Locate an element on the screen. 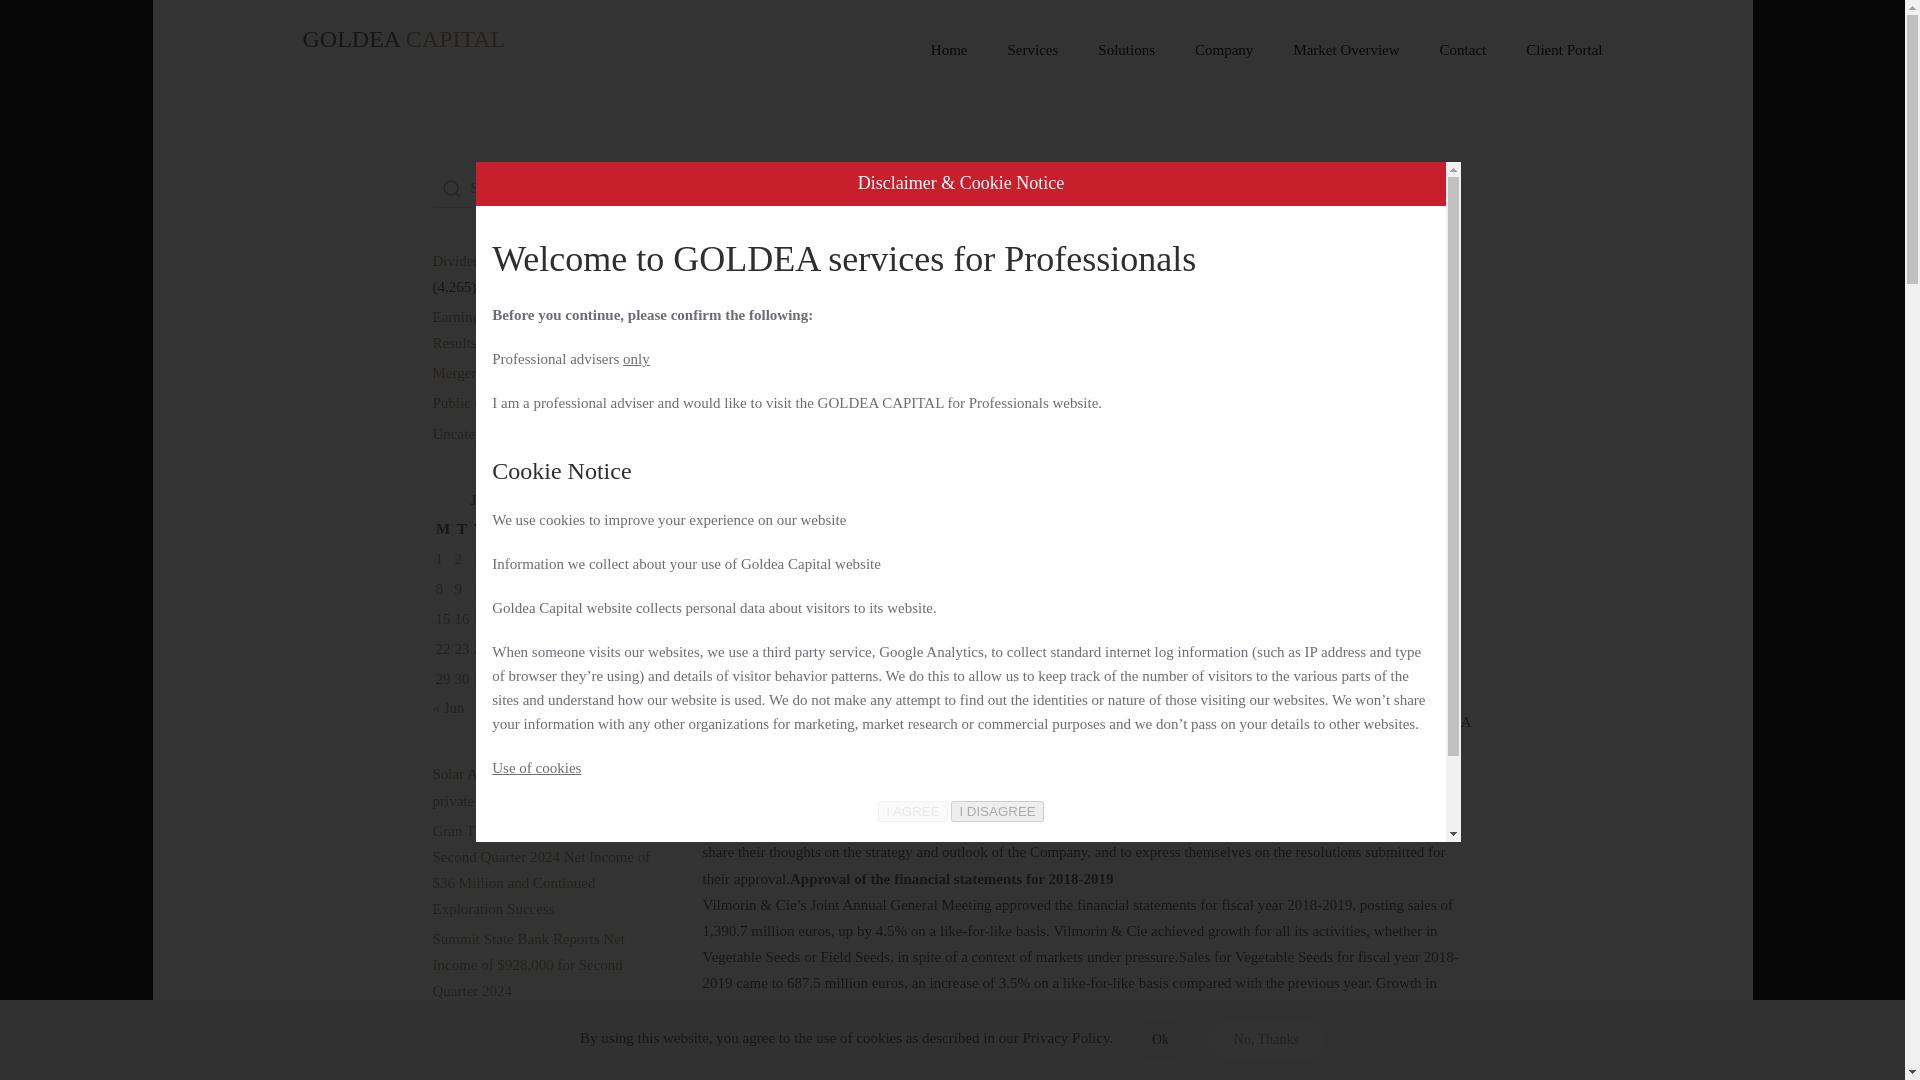 The width and height of the screenshot is (1920, 1080). Services is located at coordinates (1034, 50).